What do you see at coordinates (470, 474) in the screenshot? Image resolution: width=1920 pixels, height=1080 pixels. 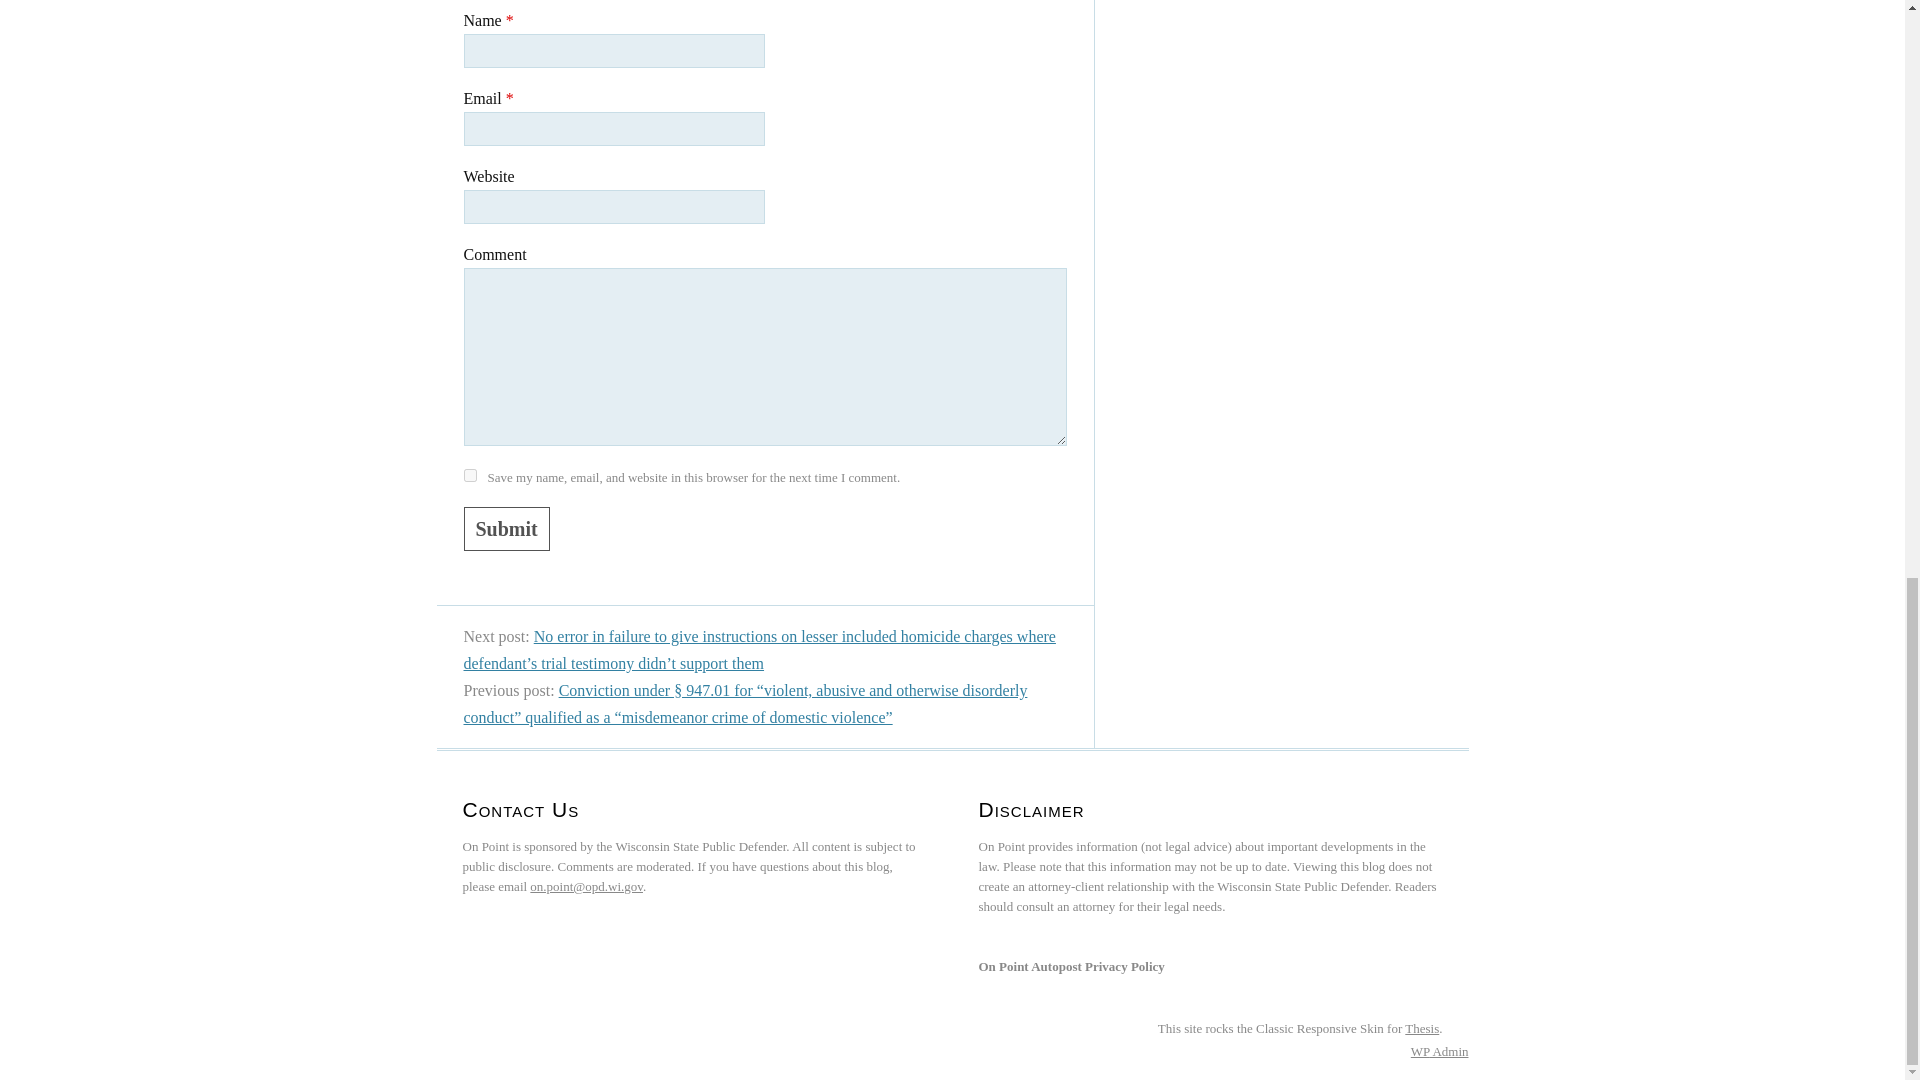 I see `yes` at bounding box center [470, 474].